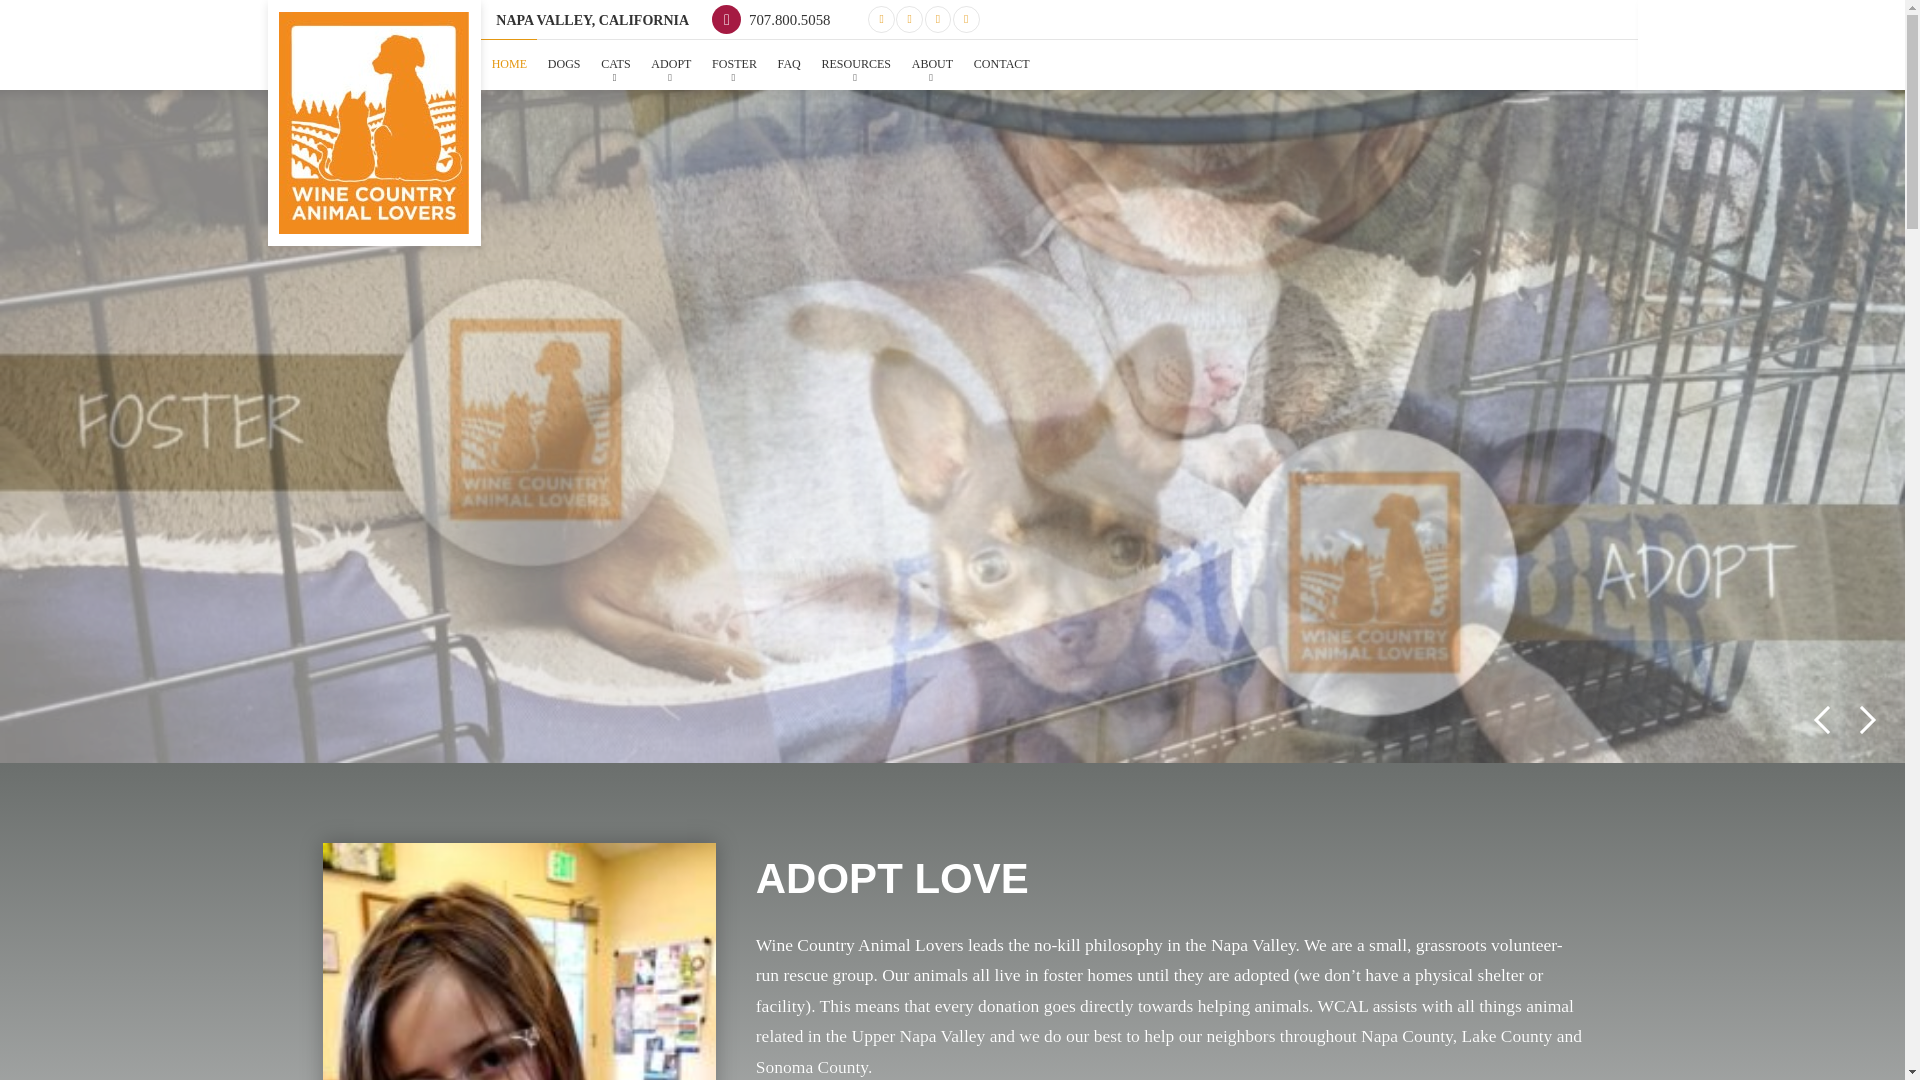 This screenshot has width=1920, height=1080. I want to click on ADOPT, so click(672, 64).